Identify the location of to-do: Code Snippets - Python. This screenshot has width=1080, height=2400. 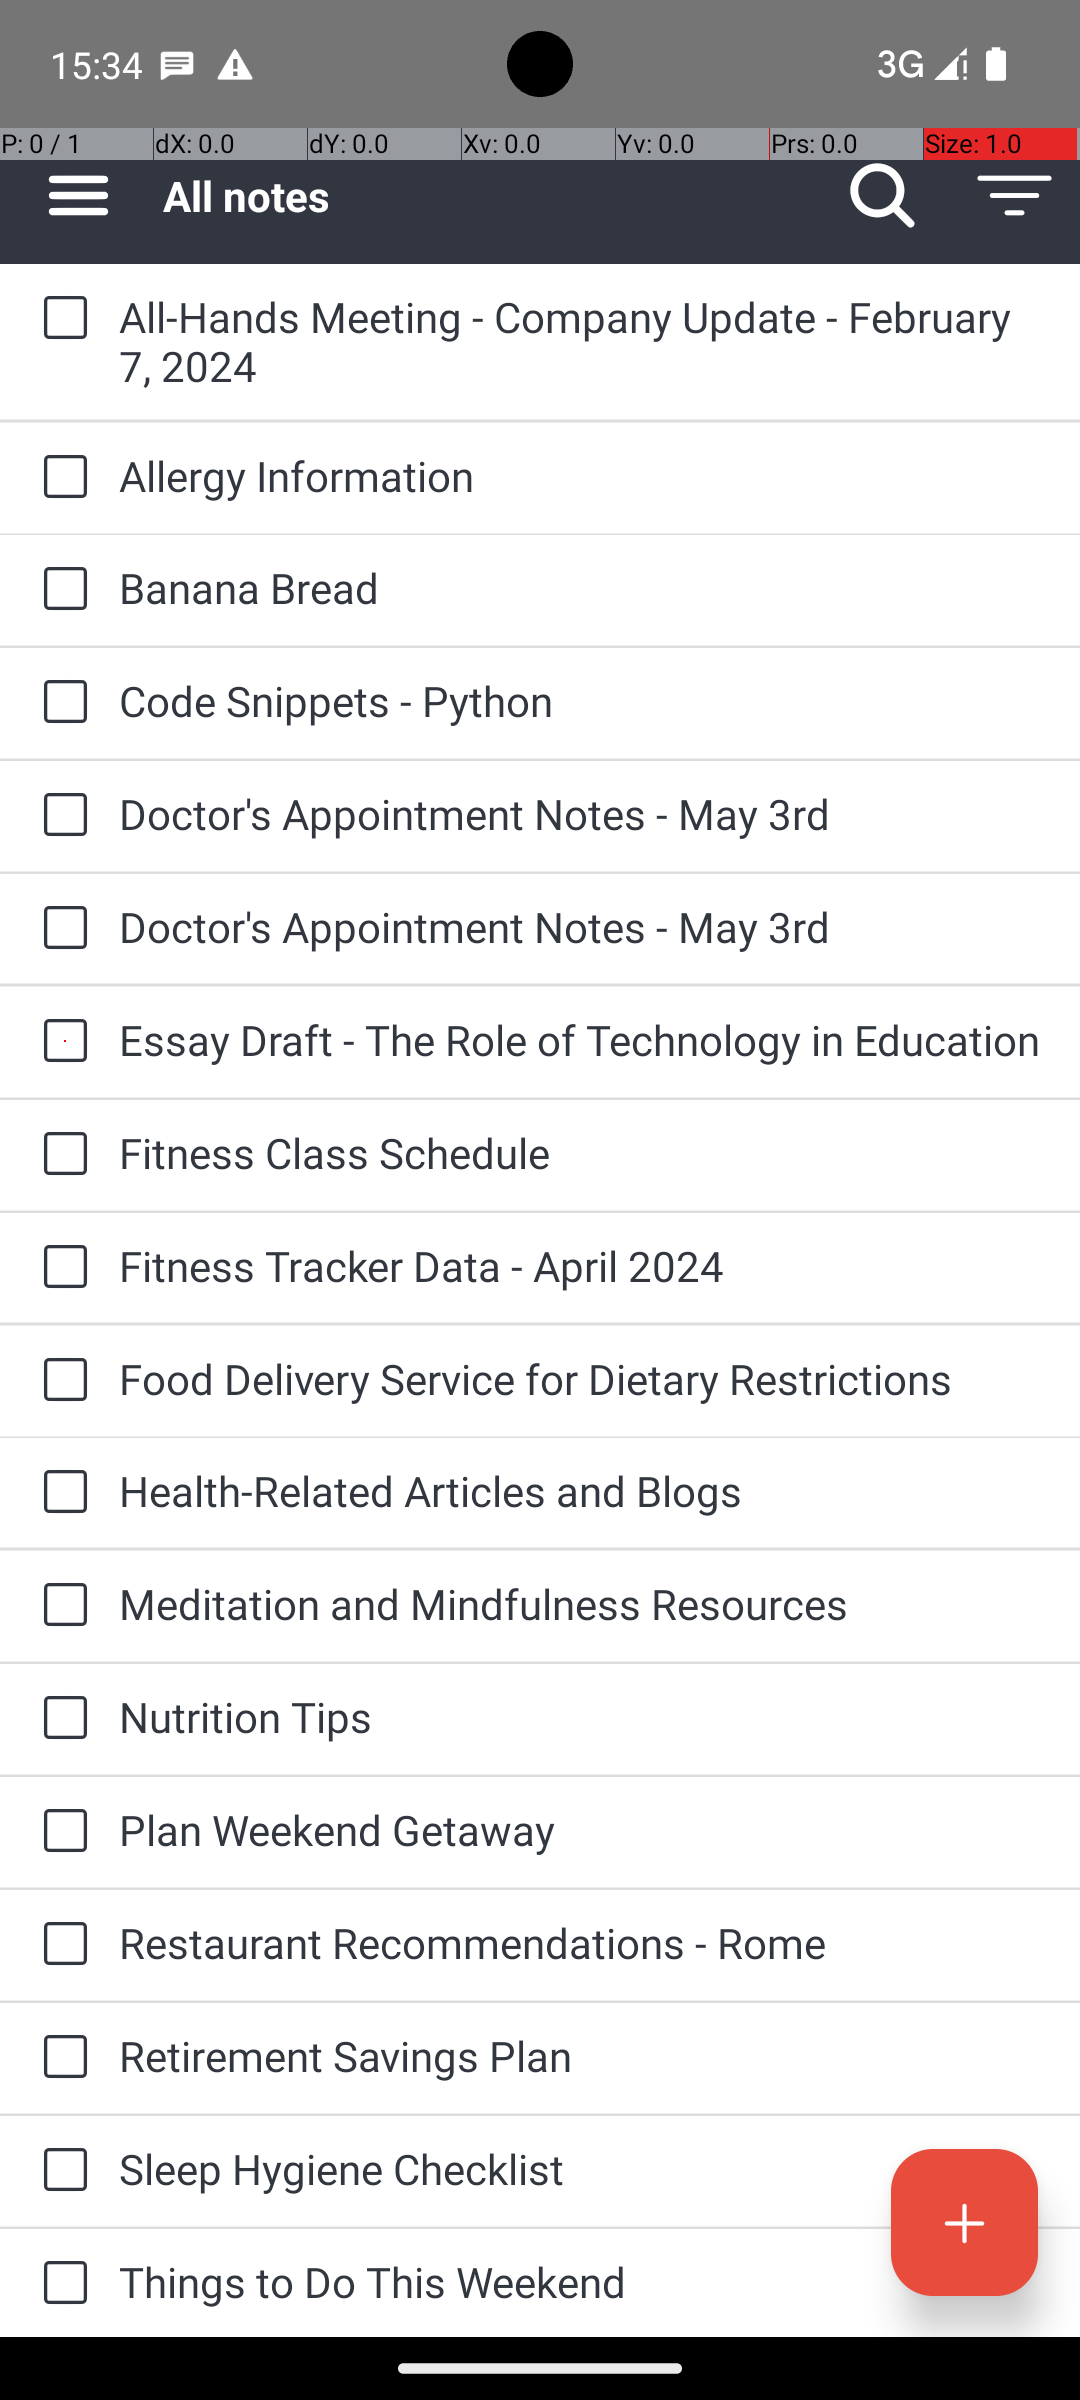
(60, 703).